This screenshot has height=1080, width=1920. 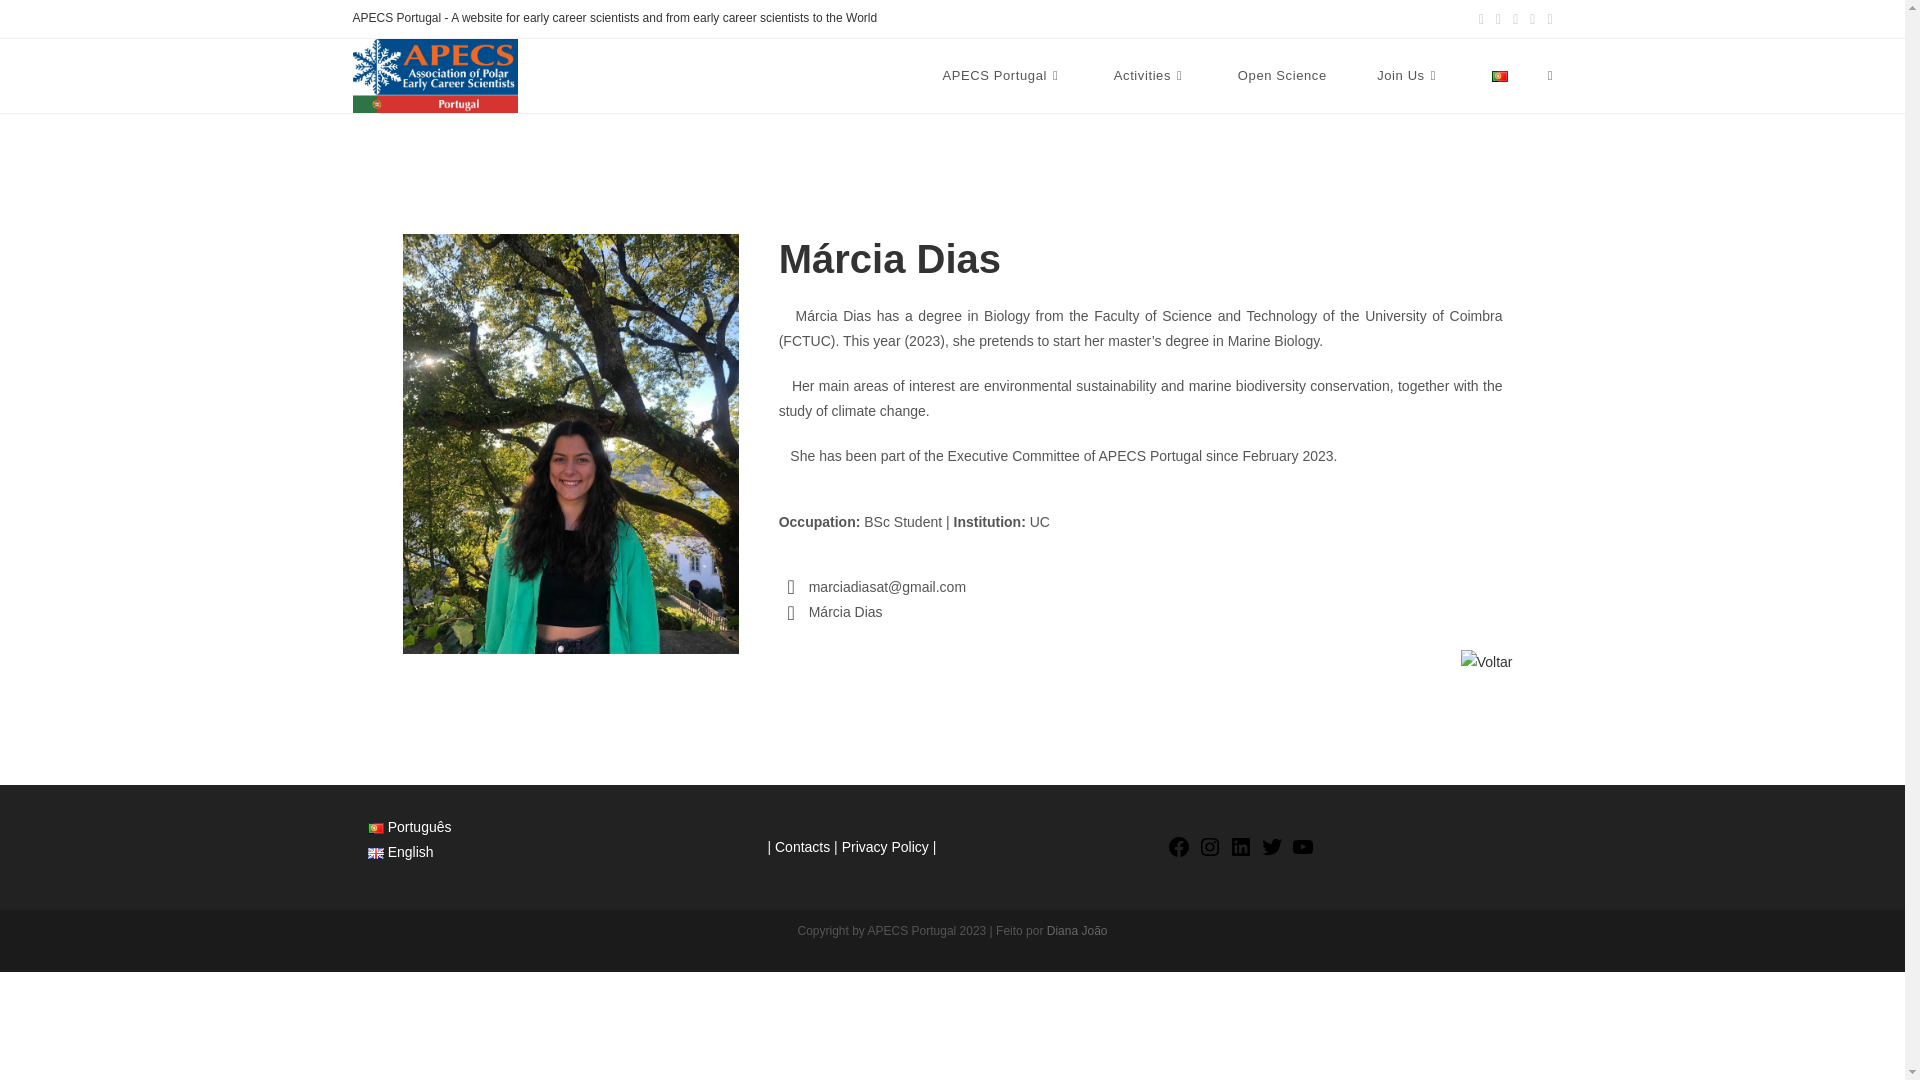 What do you see at coordinates (1002, 76) in the screenshot?
I see `APECS Portugal` at bounding box center [1002, 76].